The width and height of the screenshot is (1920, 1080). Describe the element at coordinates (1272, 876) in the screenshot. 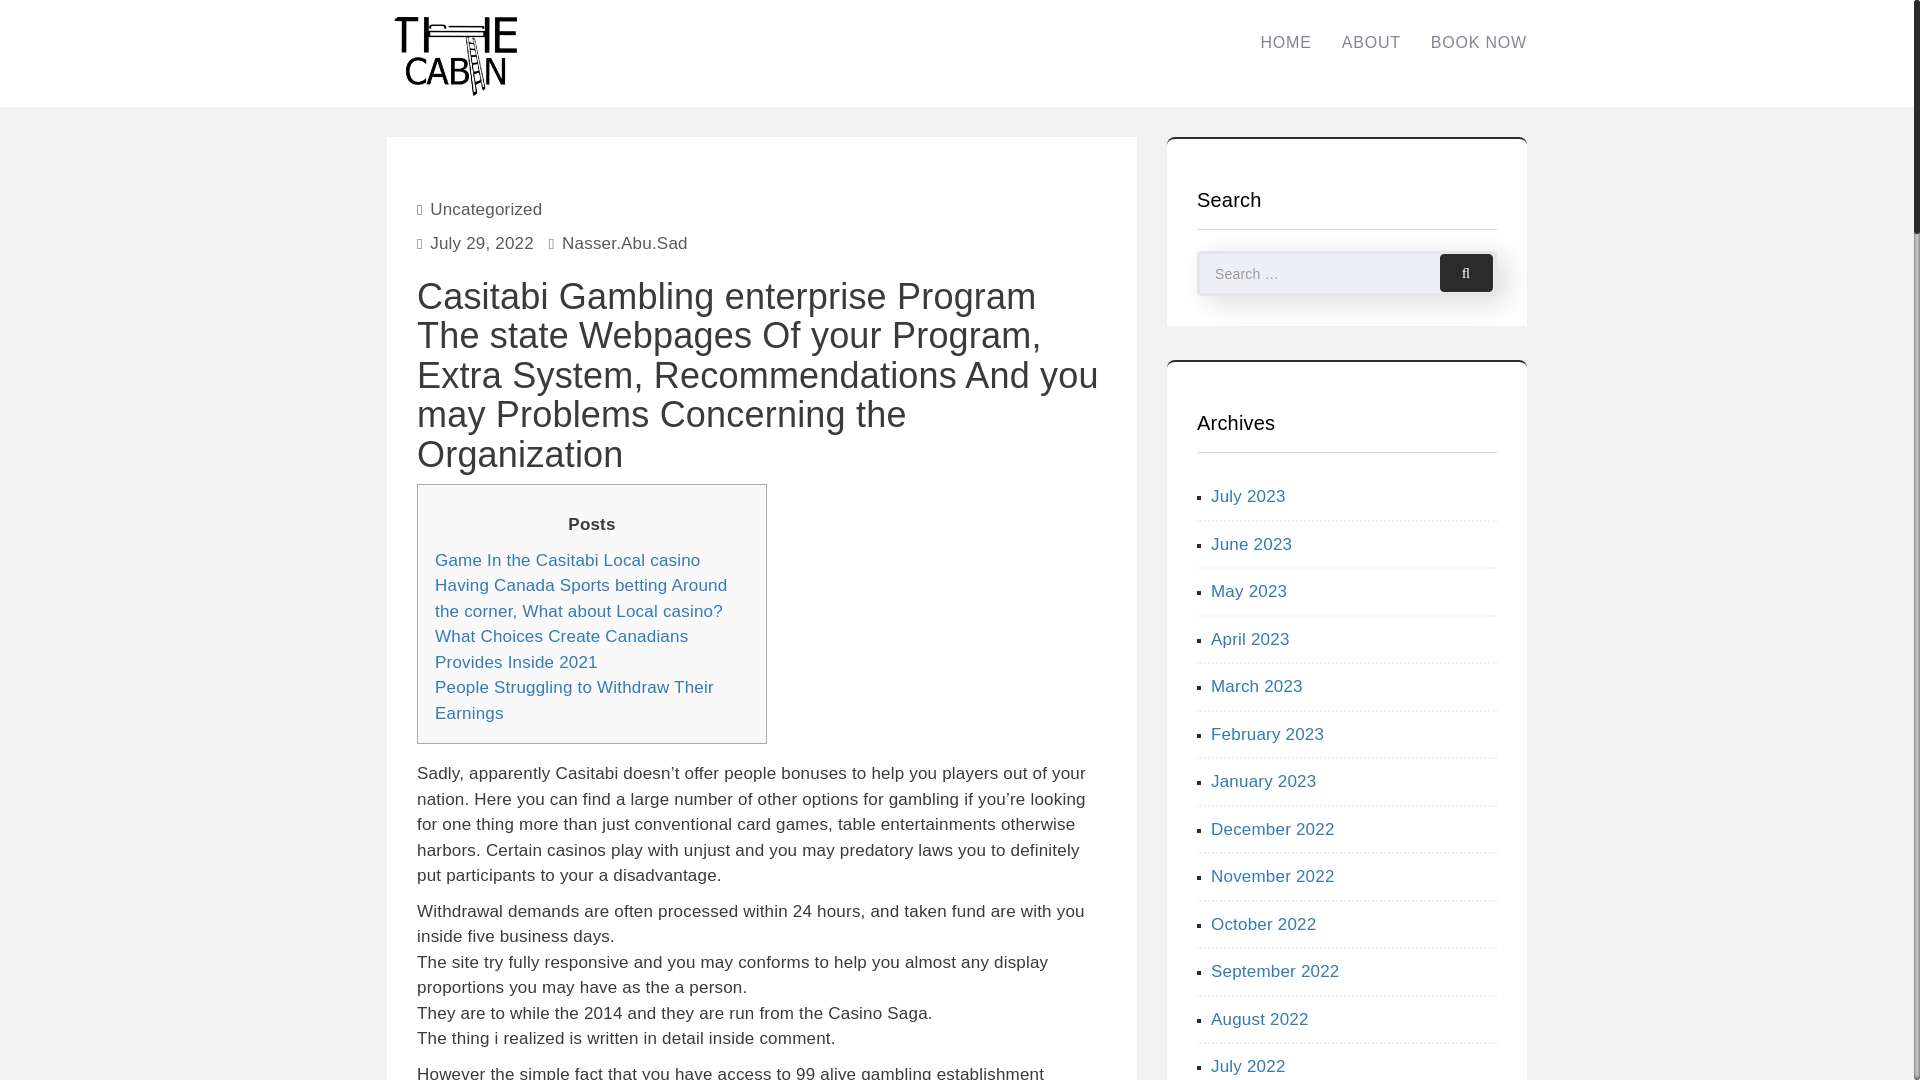

I see `November 2022` at that location.